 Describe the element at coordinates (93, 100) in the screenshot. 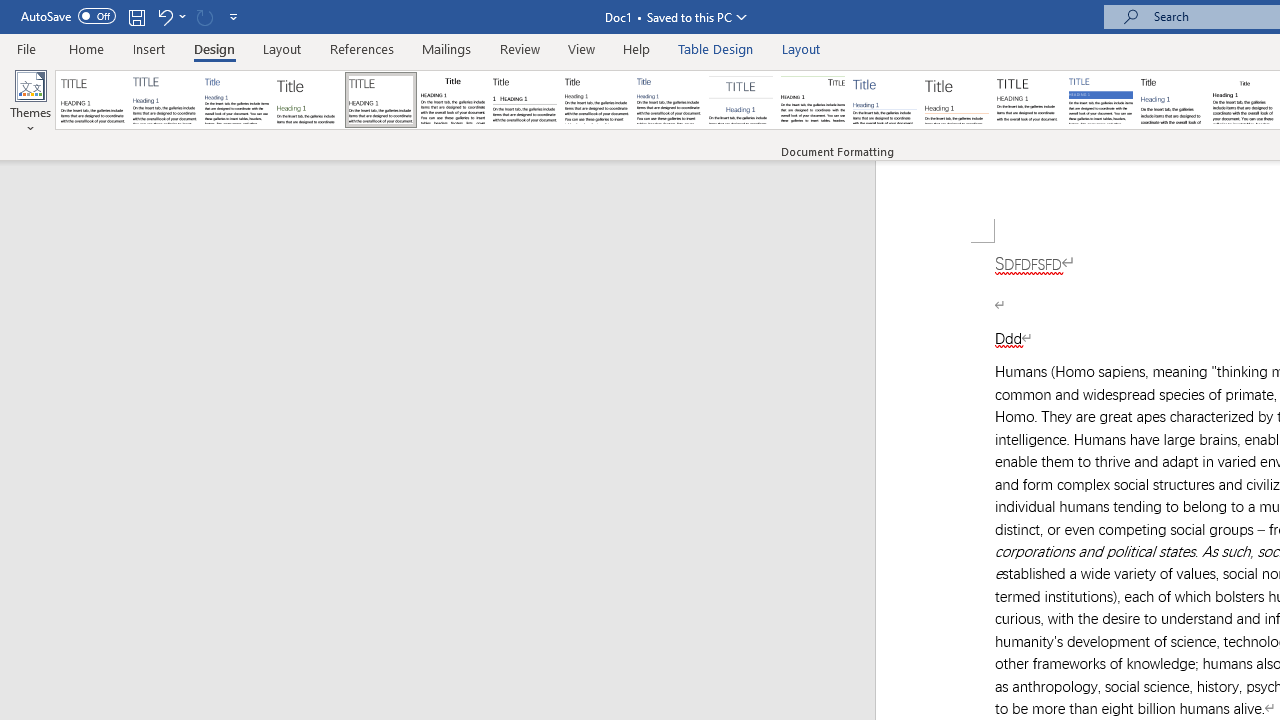

I see `Document` at that location.